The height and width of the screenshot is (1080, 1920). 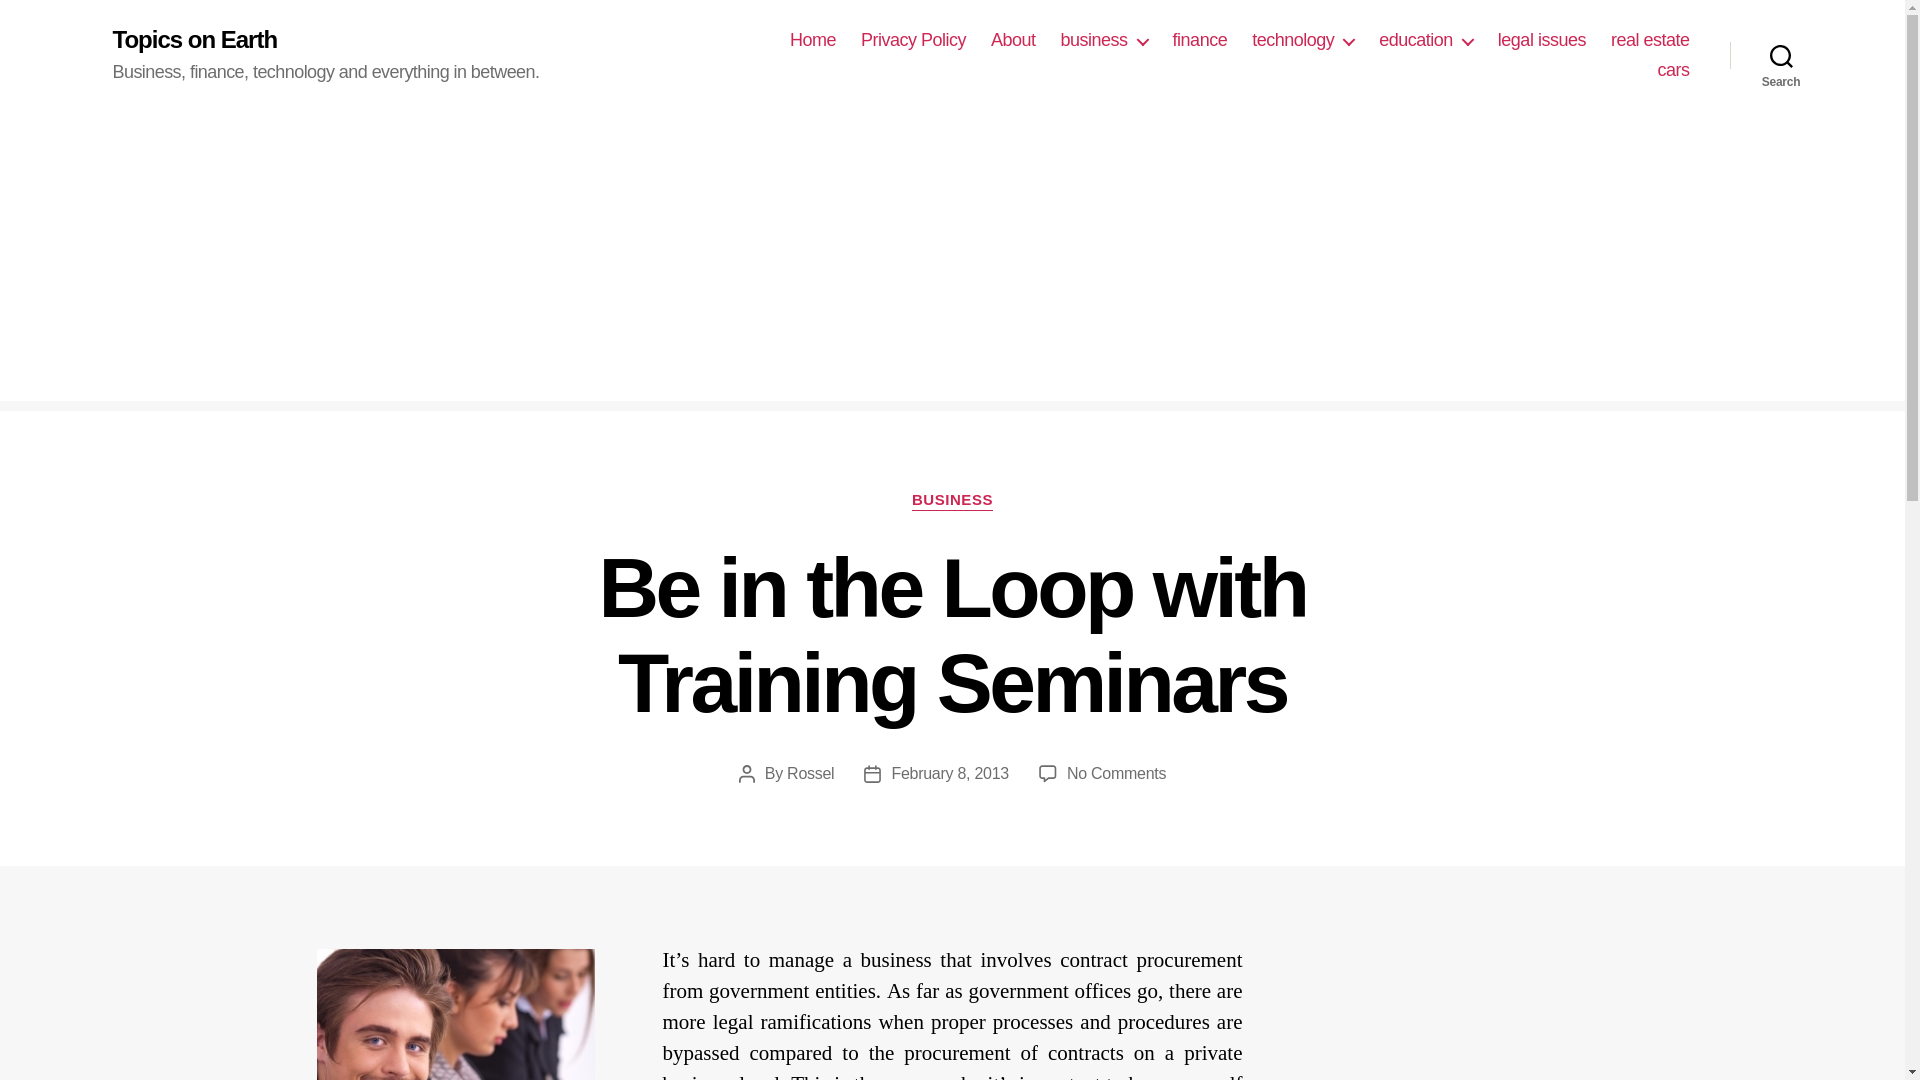 What do you see at coordinates (1672, 71) in the screenshot?
I see `cars` at bounding box center [1672, 71].